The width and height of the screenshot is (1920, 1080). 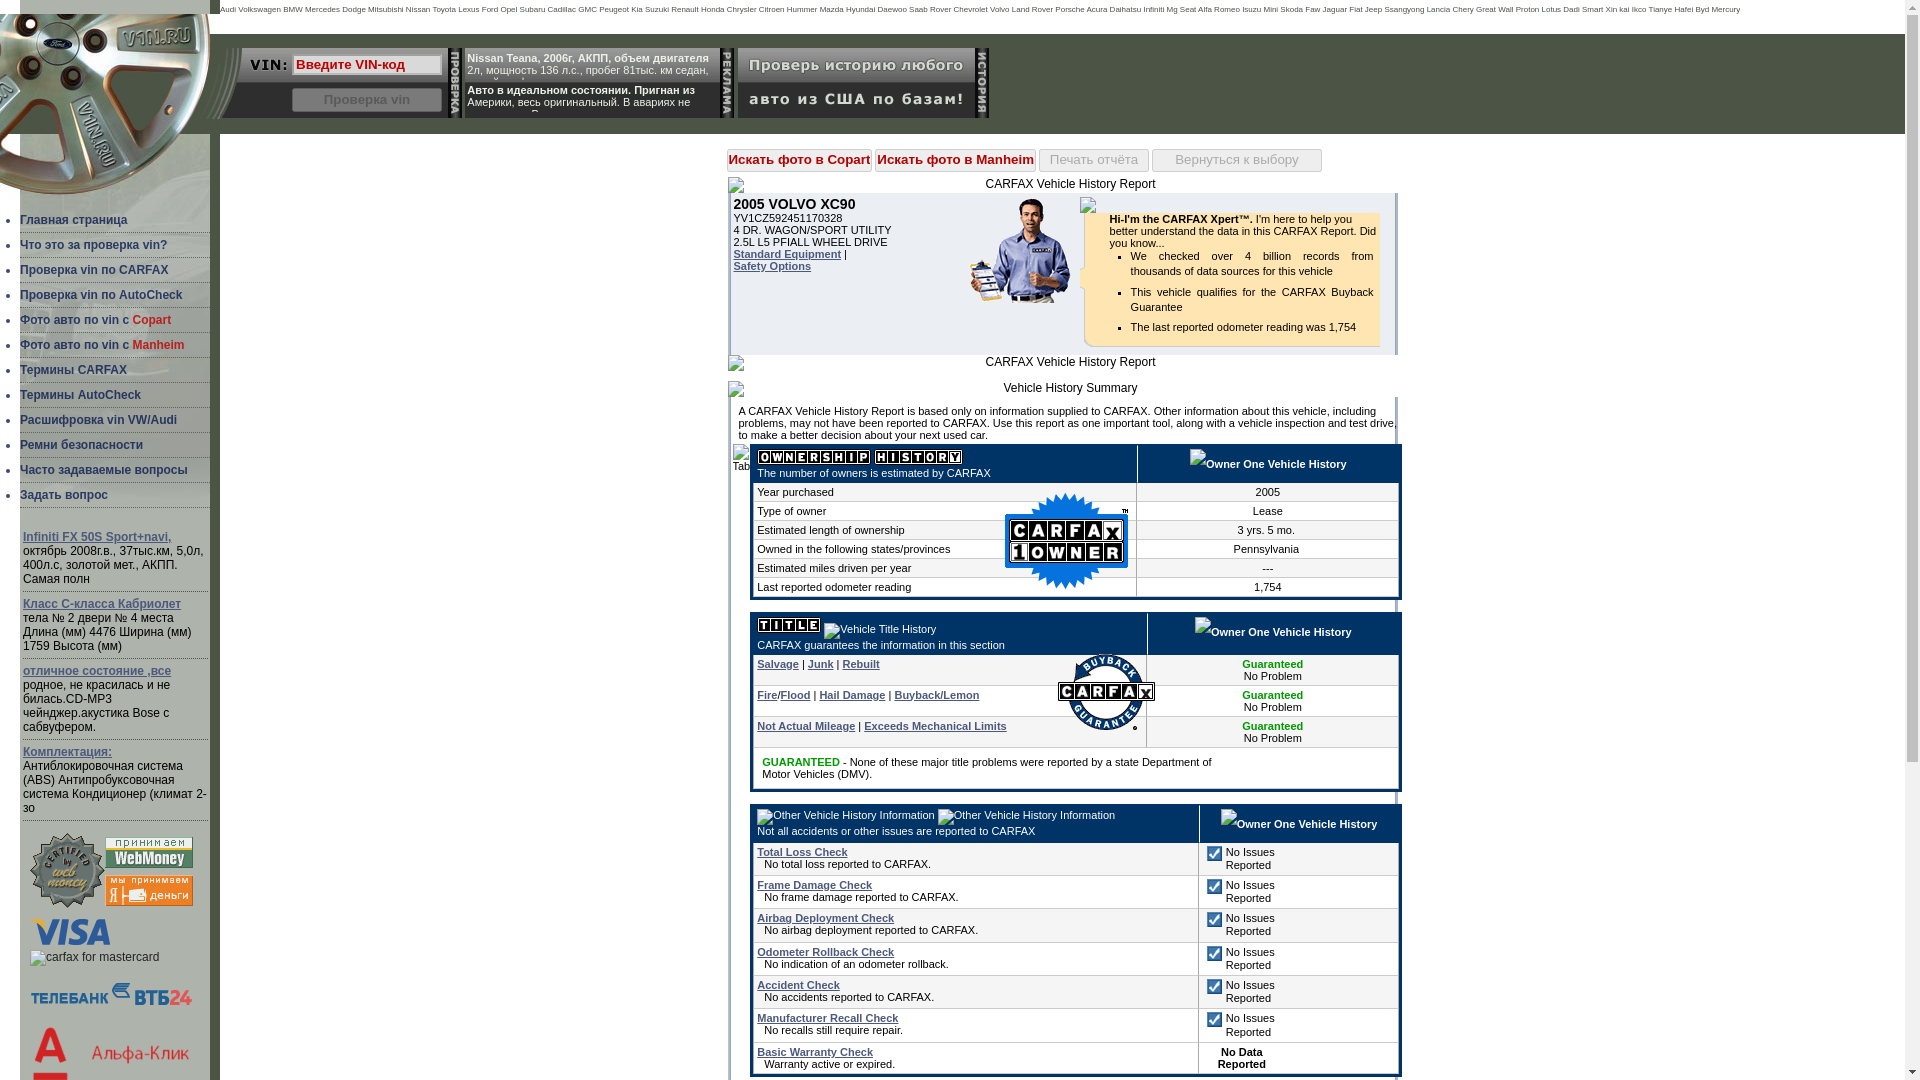 What do you see at coordinates (772, 266) in the screenshot?
I see `Safety Options` at bounding box center [772, 266].